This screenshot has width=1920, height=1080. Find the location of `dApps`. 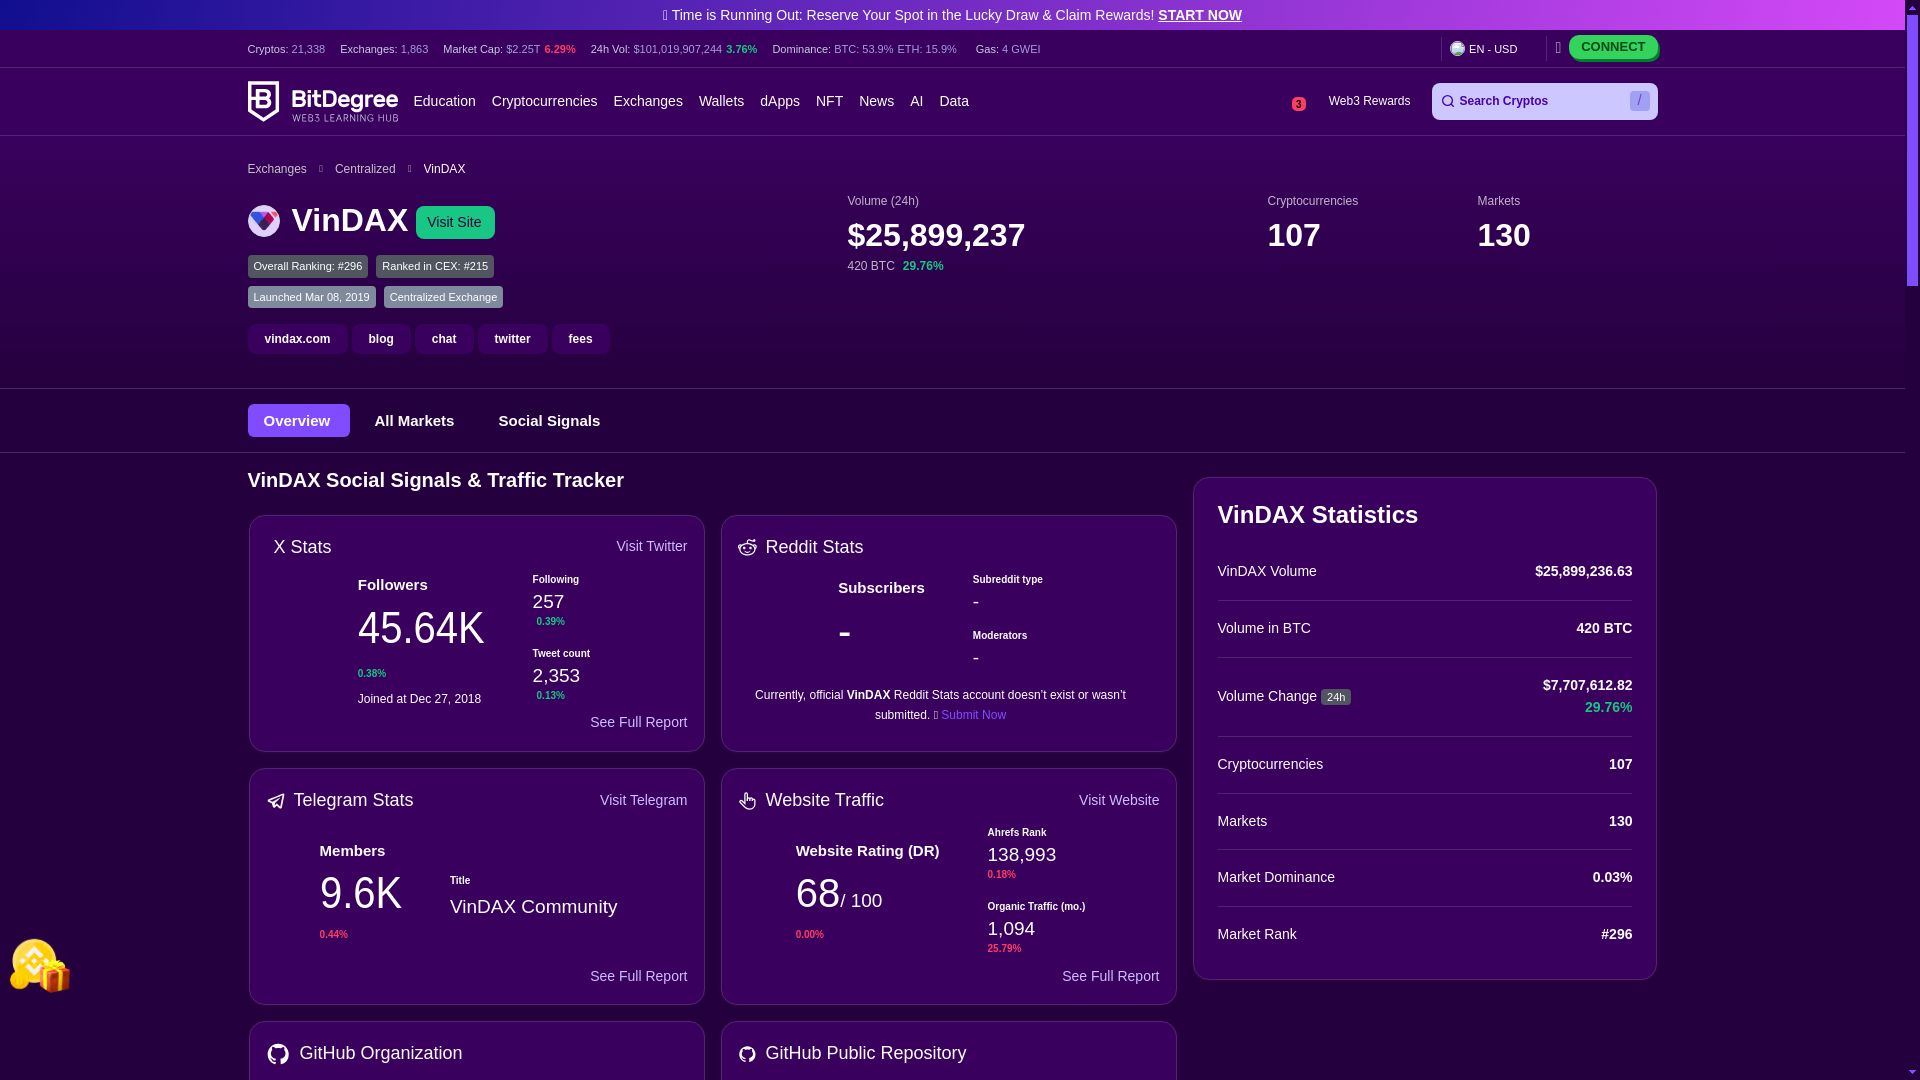

dApps is located at coordinates (780, 102).